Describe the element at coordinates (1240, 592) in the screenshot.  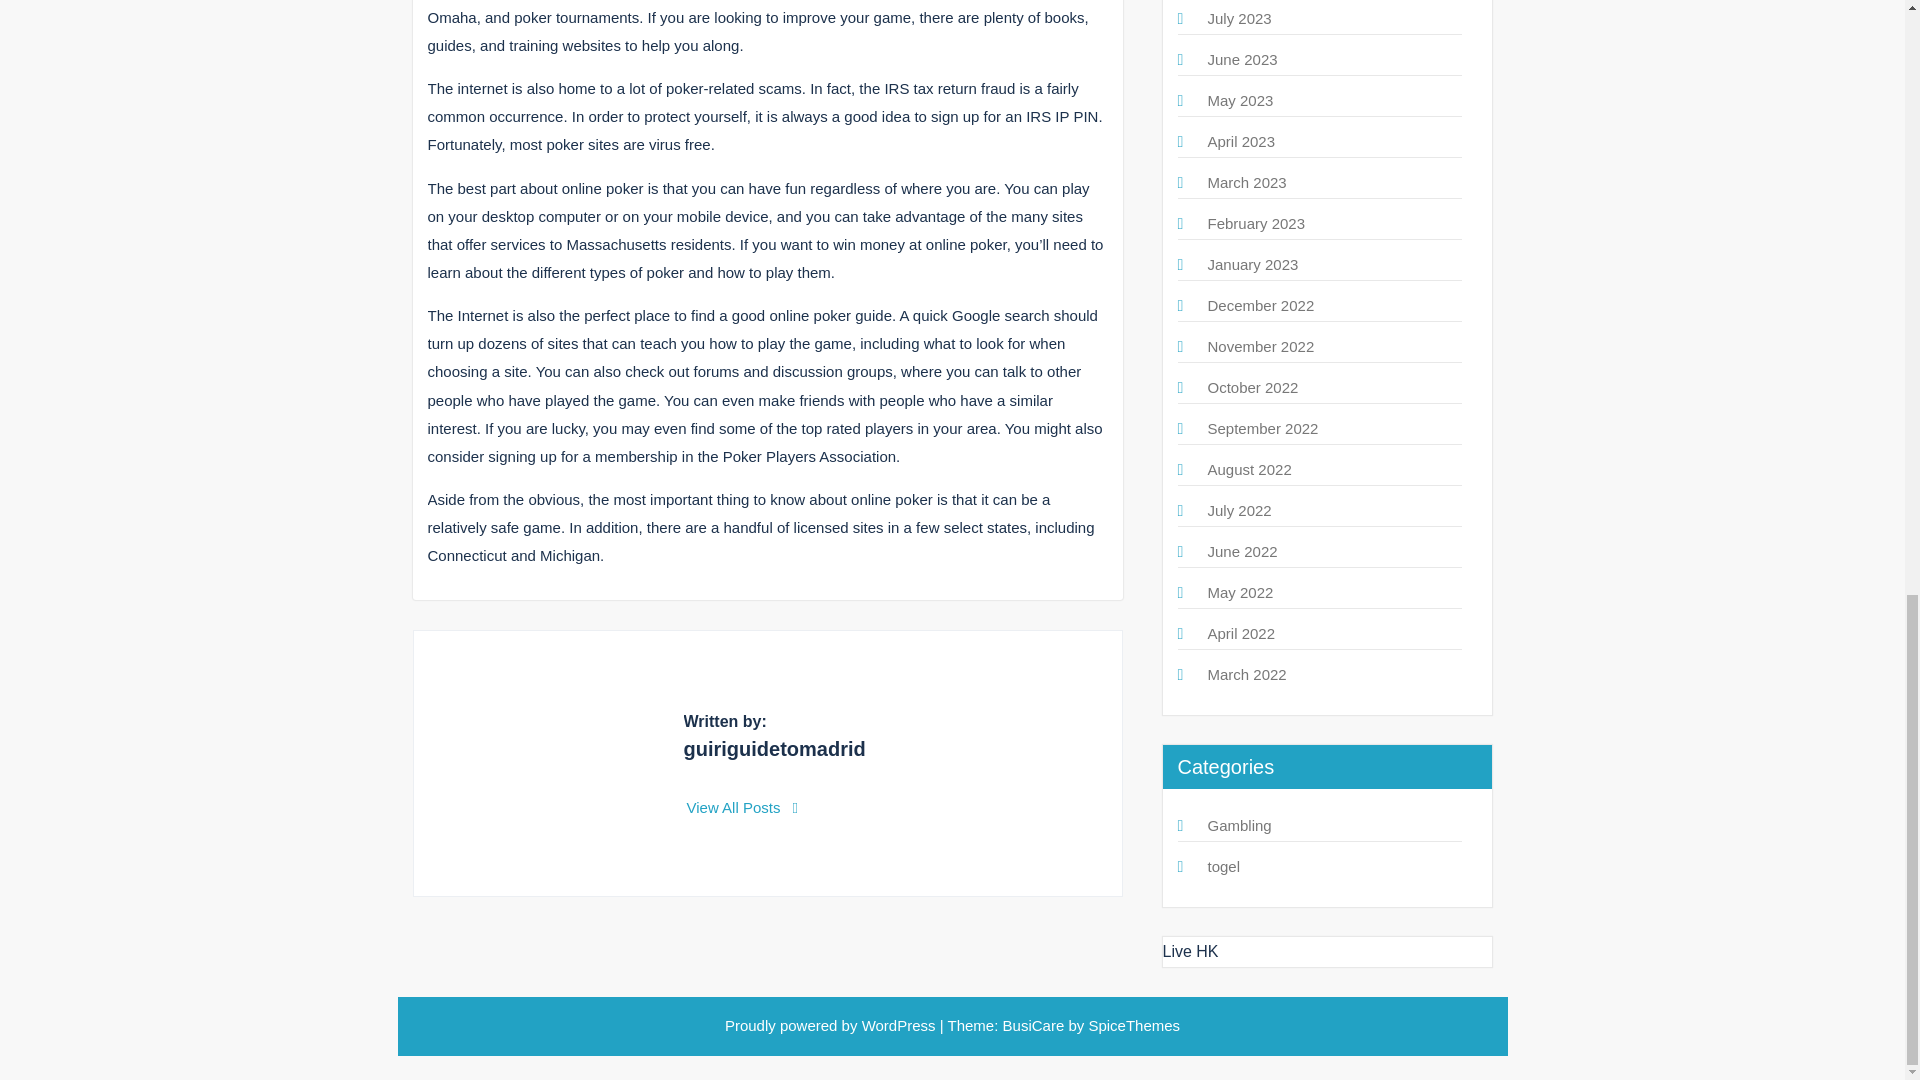
I see `May 2022` at that location.